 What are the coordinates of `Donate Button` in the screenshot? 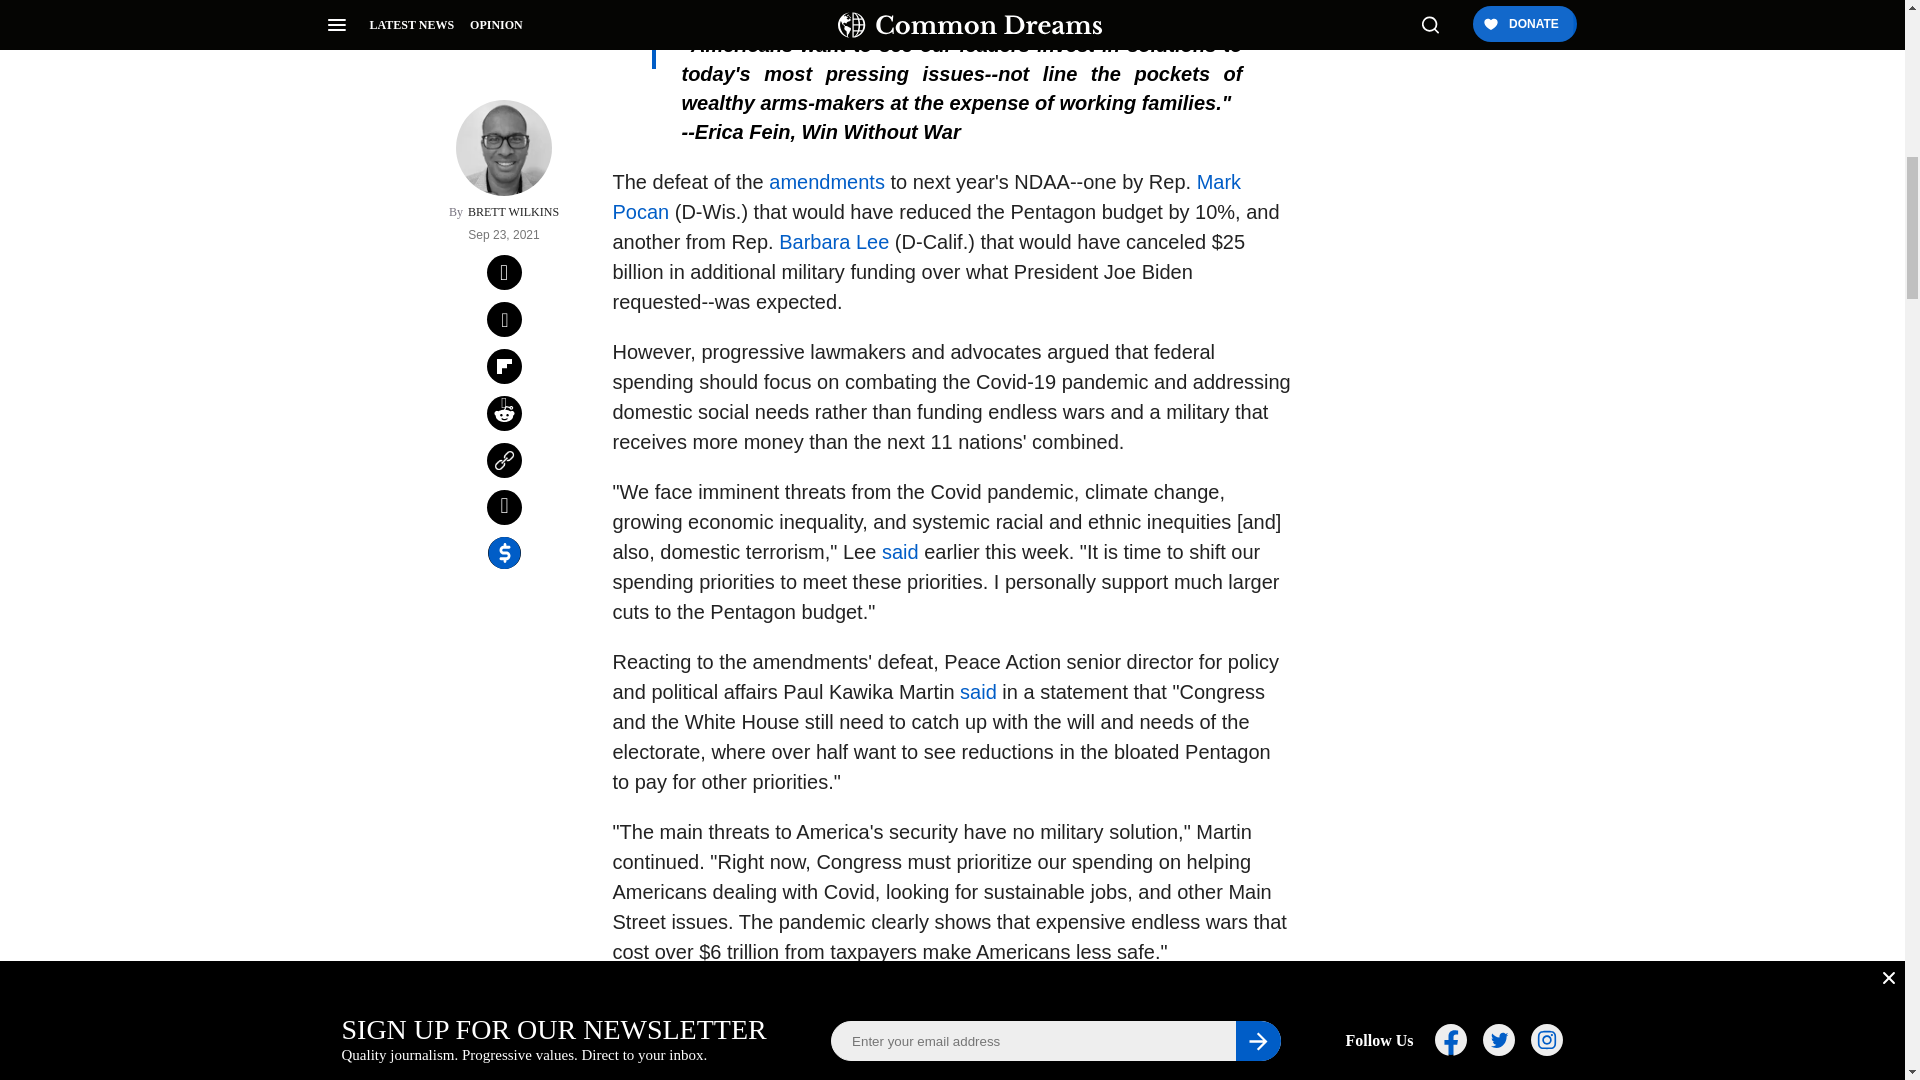 It's located at (1387, 274).